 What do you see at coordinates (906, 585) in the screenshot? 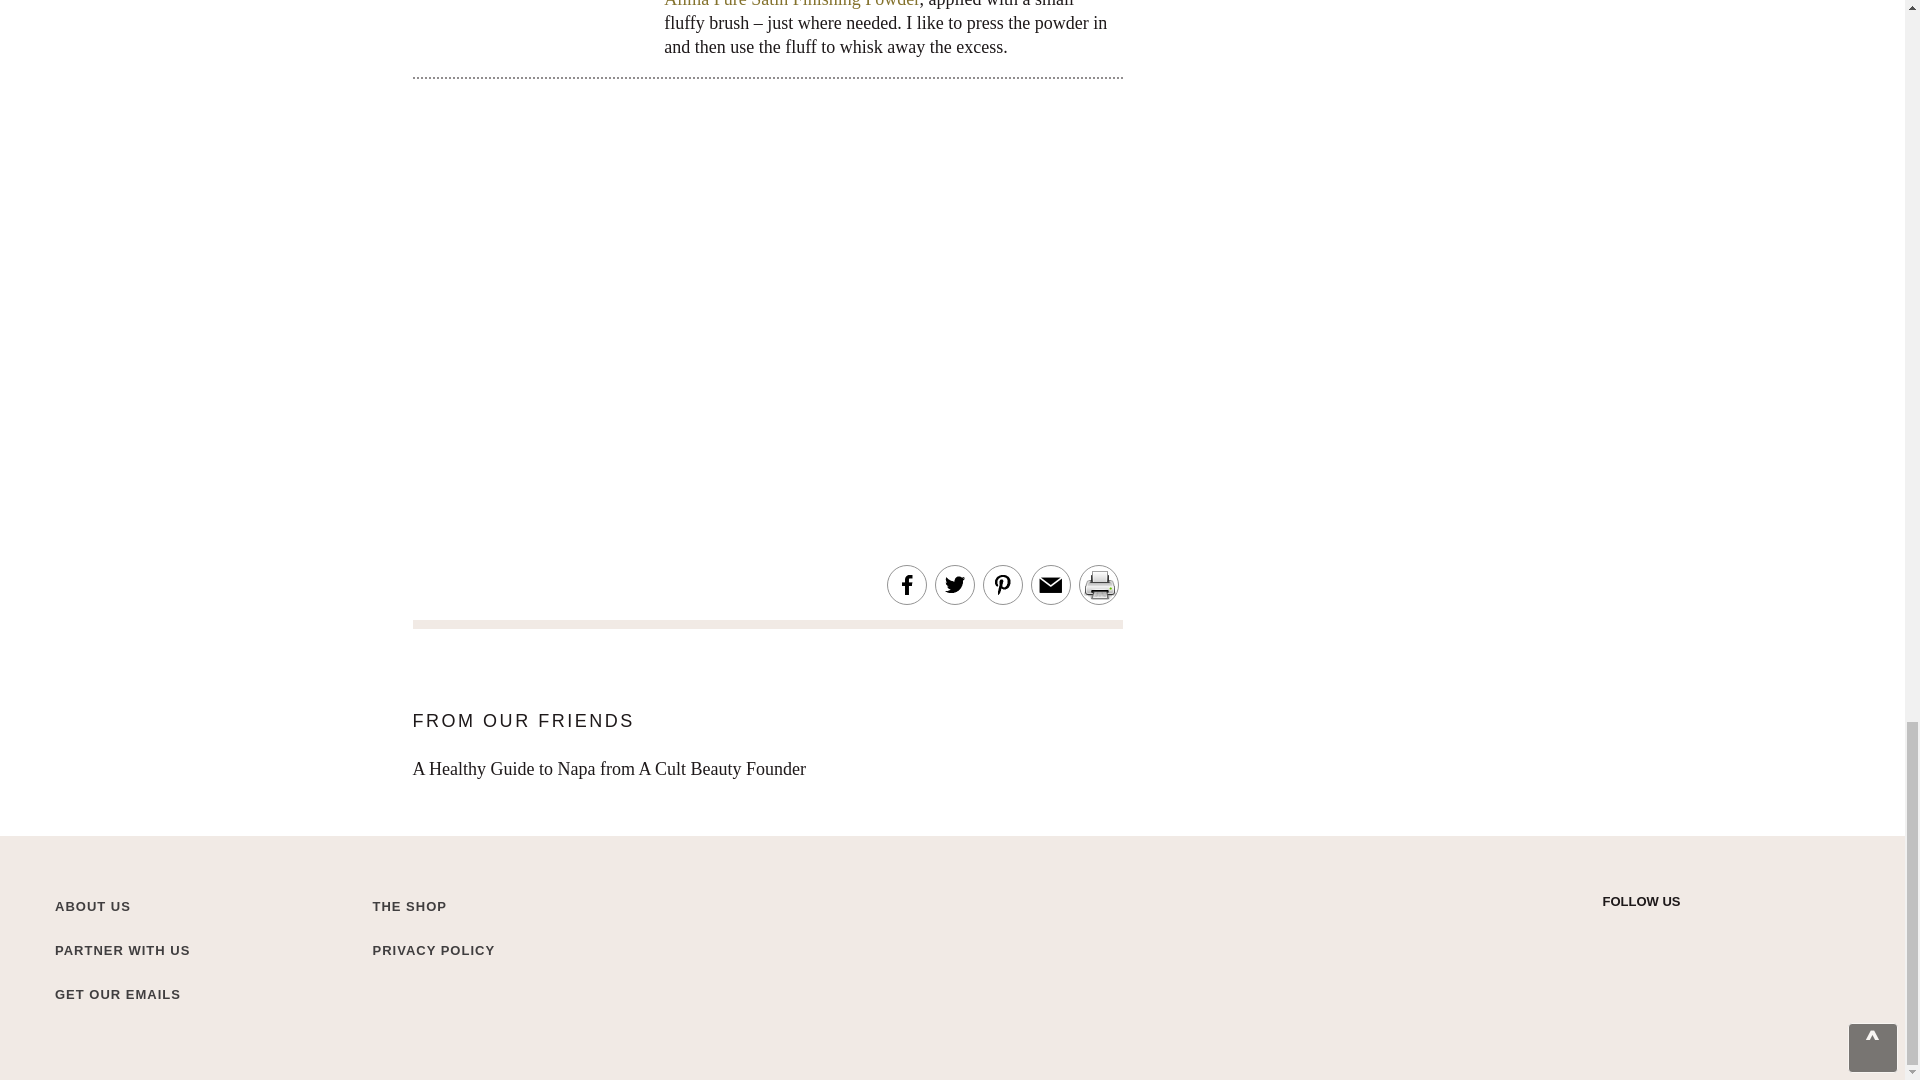
I see `Share this article on Facebook` at bounding box center [906, 585].